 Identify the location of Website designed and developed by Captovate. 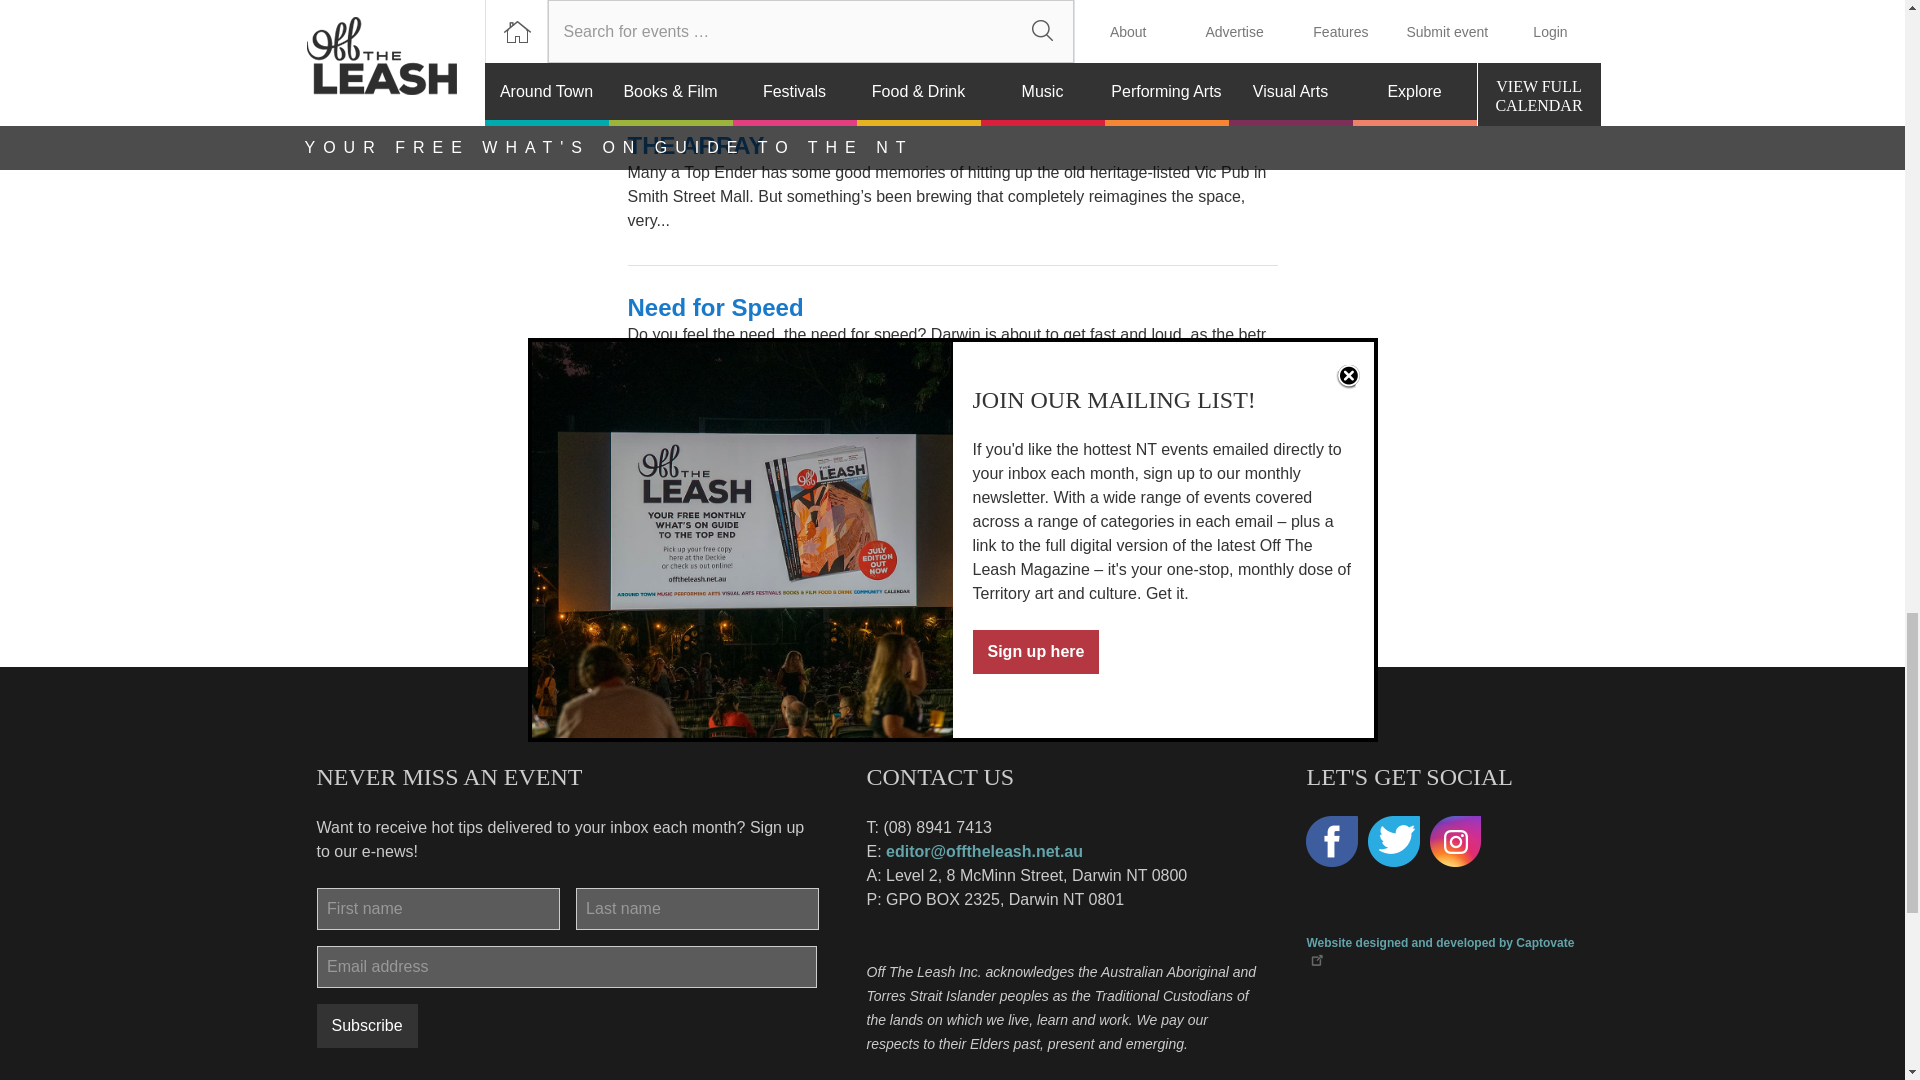
(1440, 952).